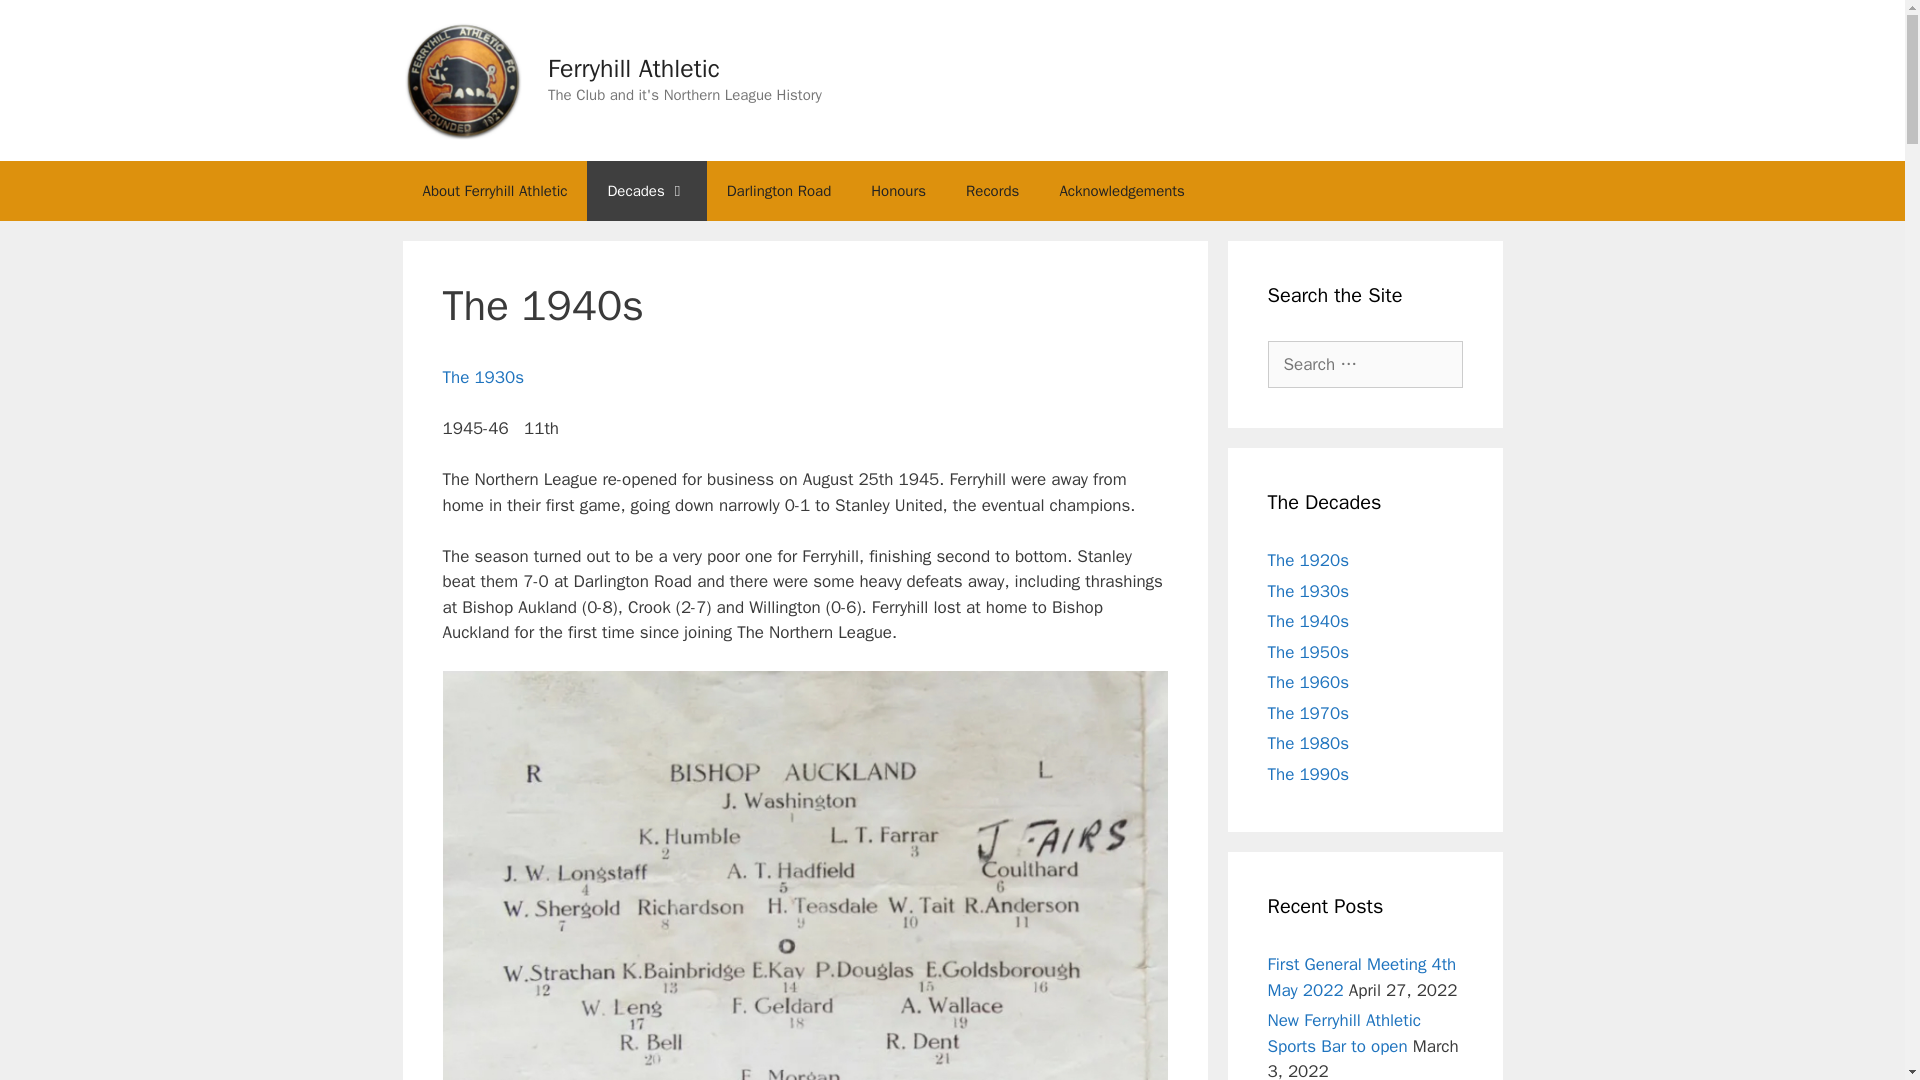  What do you see at coordinates (1308, 743) in the screenshot?
I see `The 1980s` at bounding box center [1308, 743].